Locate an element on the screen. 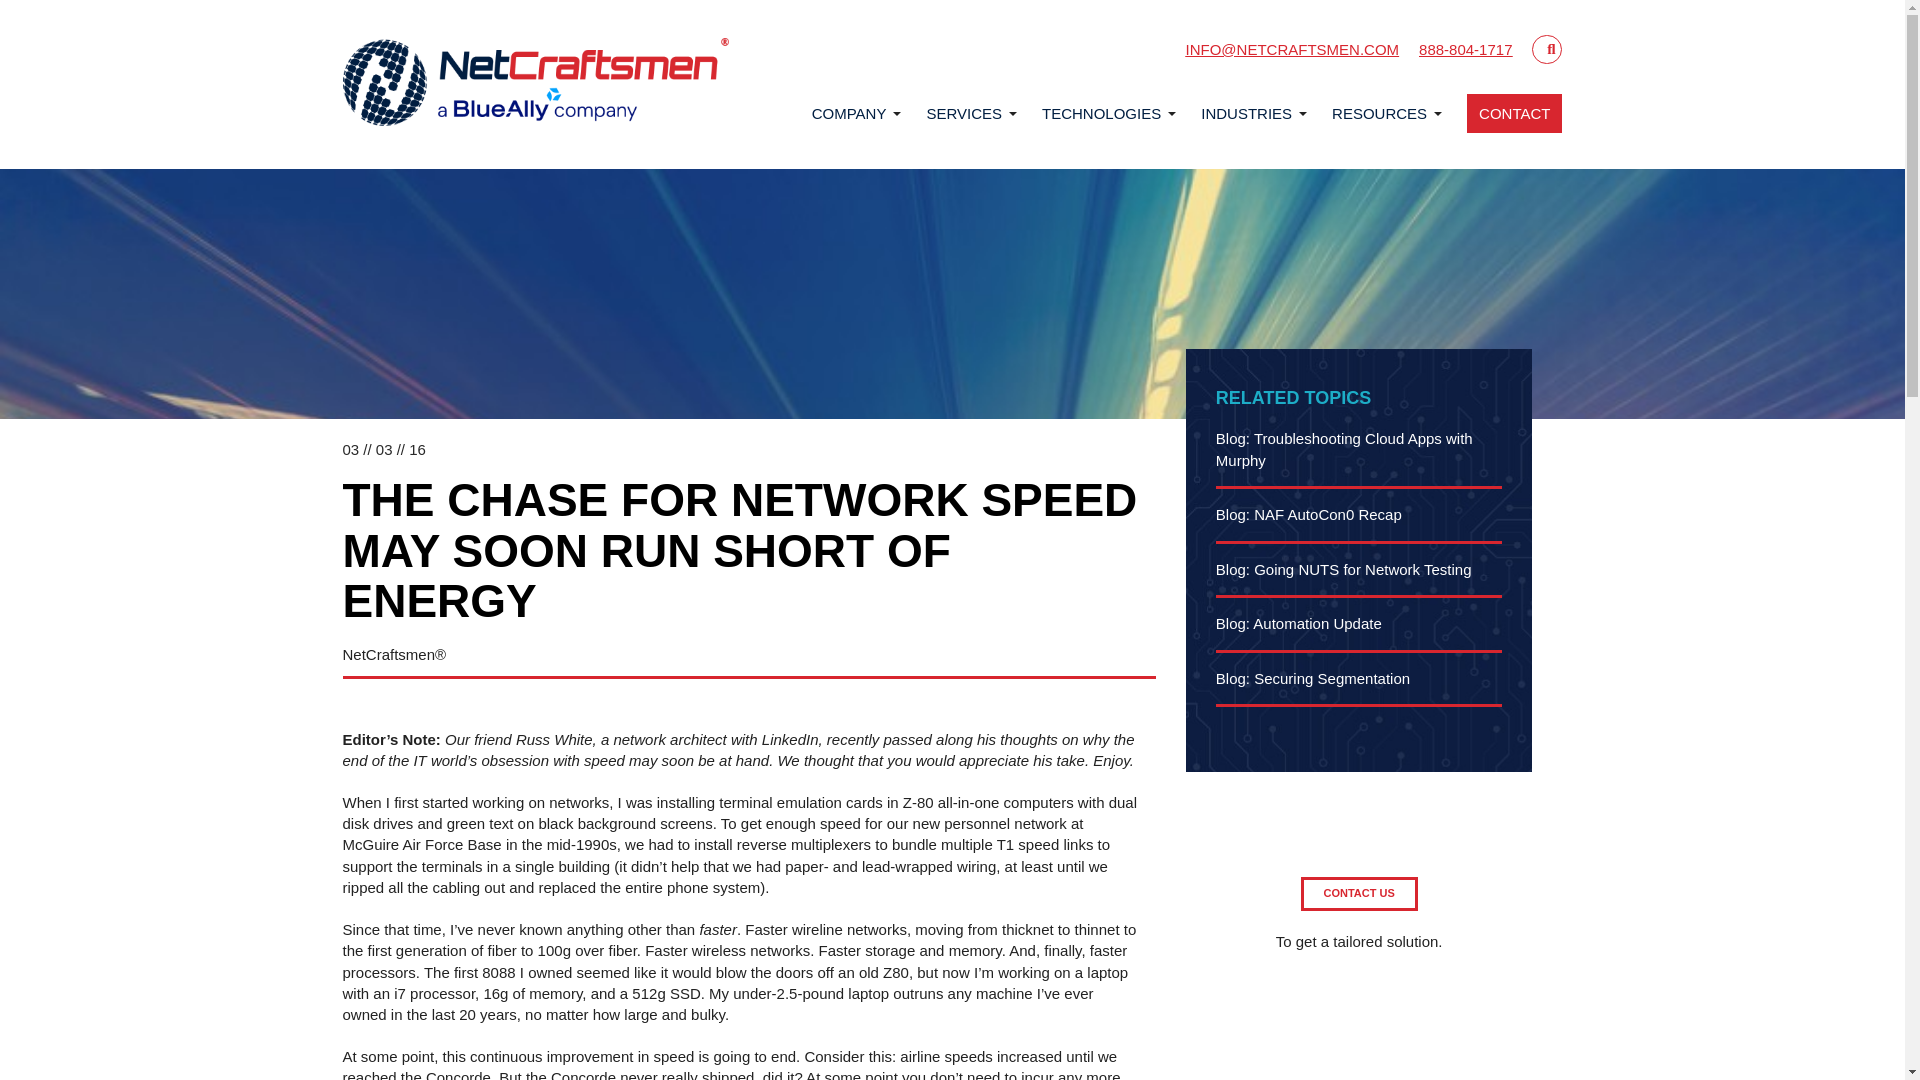 The width and height of the screenshot is (1920, 1080). RESOURCES is located at coordinates (1379, 112).